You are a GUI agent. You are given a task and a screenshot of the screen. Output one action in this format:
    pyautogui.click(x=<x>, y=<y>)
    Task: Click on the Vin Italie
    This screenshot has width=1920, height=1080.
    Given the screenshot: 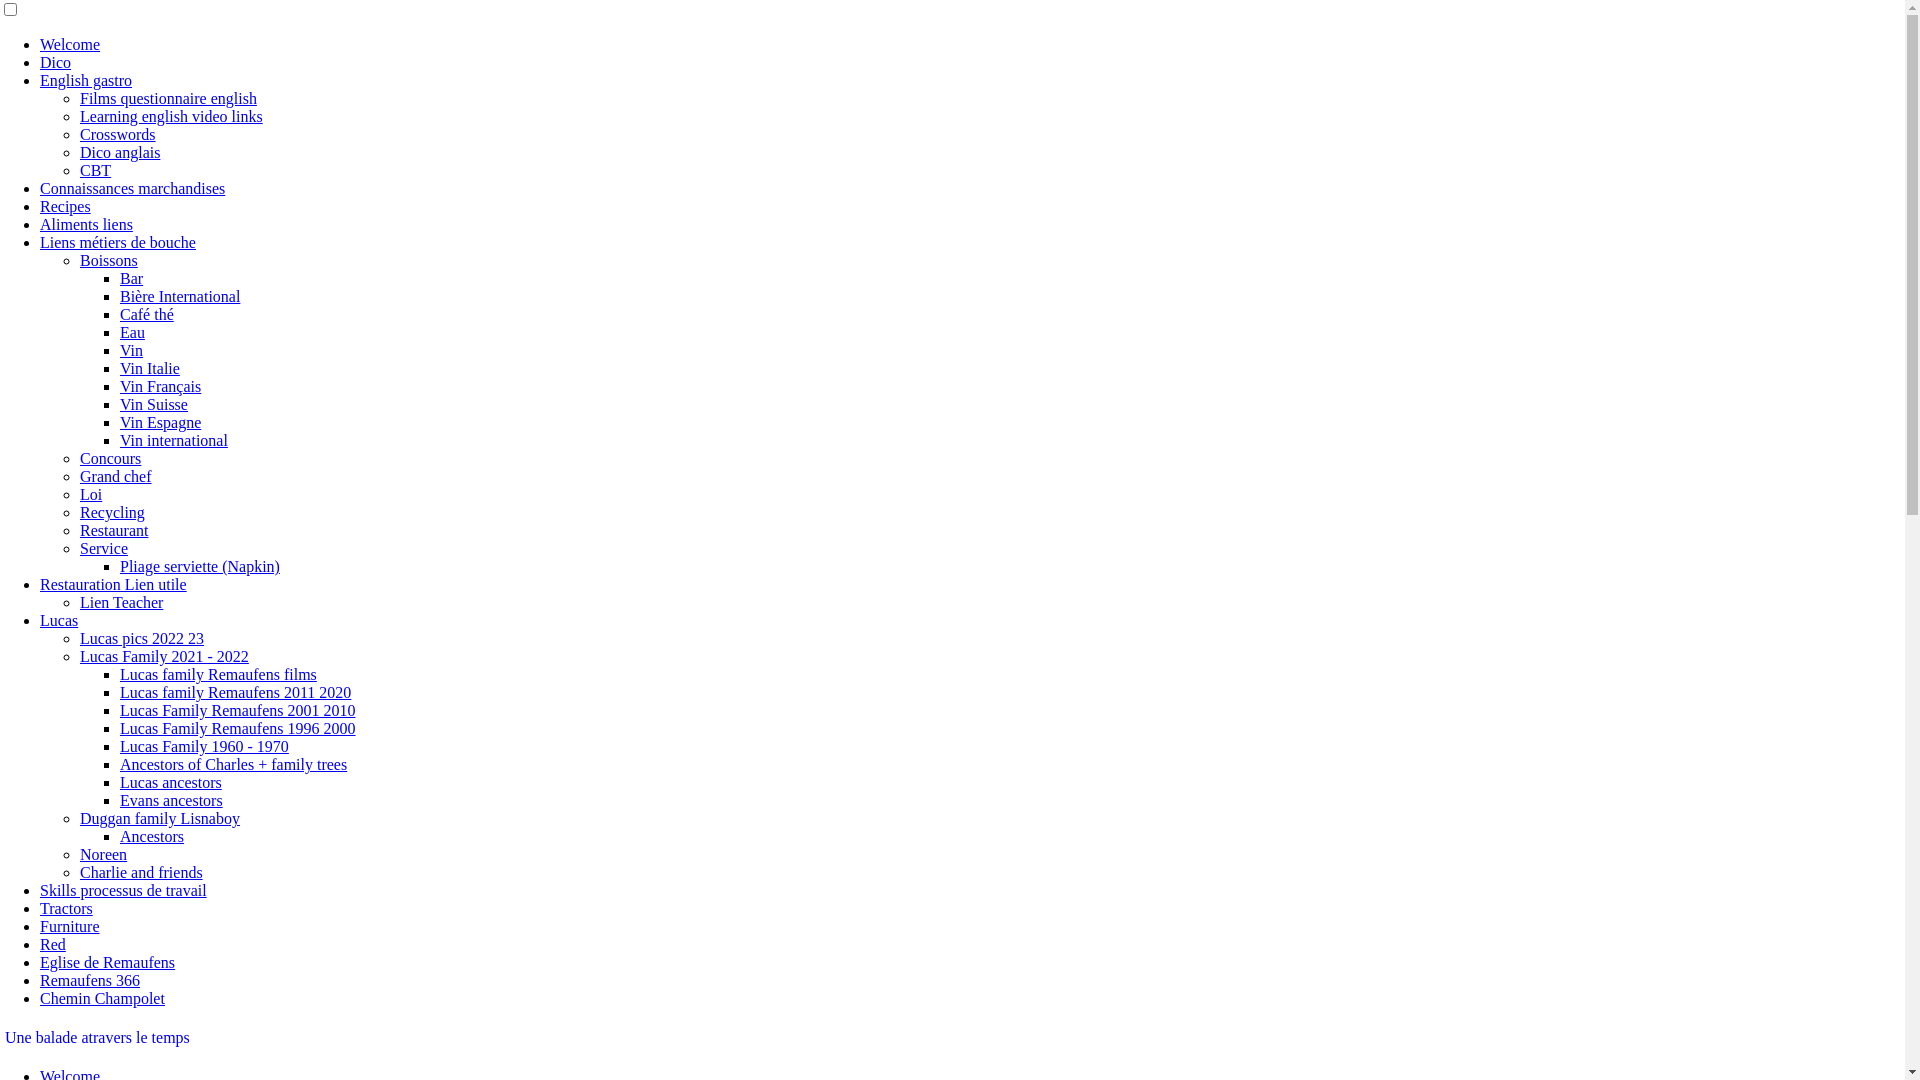 What is the action you would take?
    pyautogui.click(x=150, y=368)
    